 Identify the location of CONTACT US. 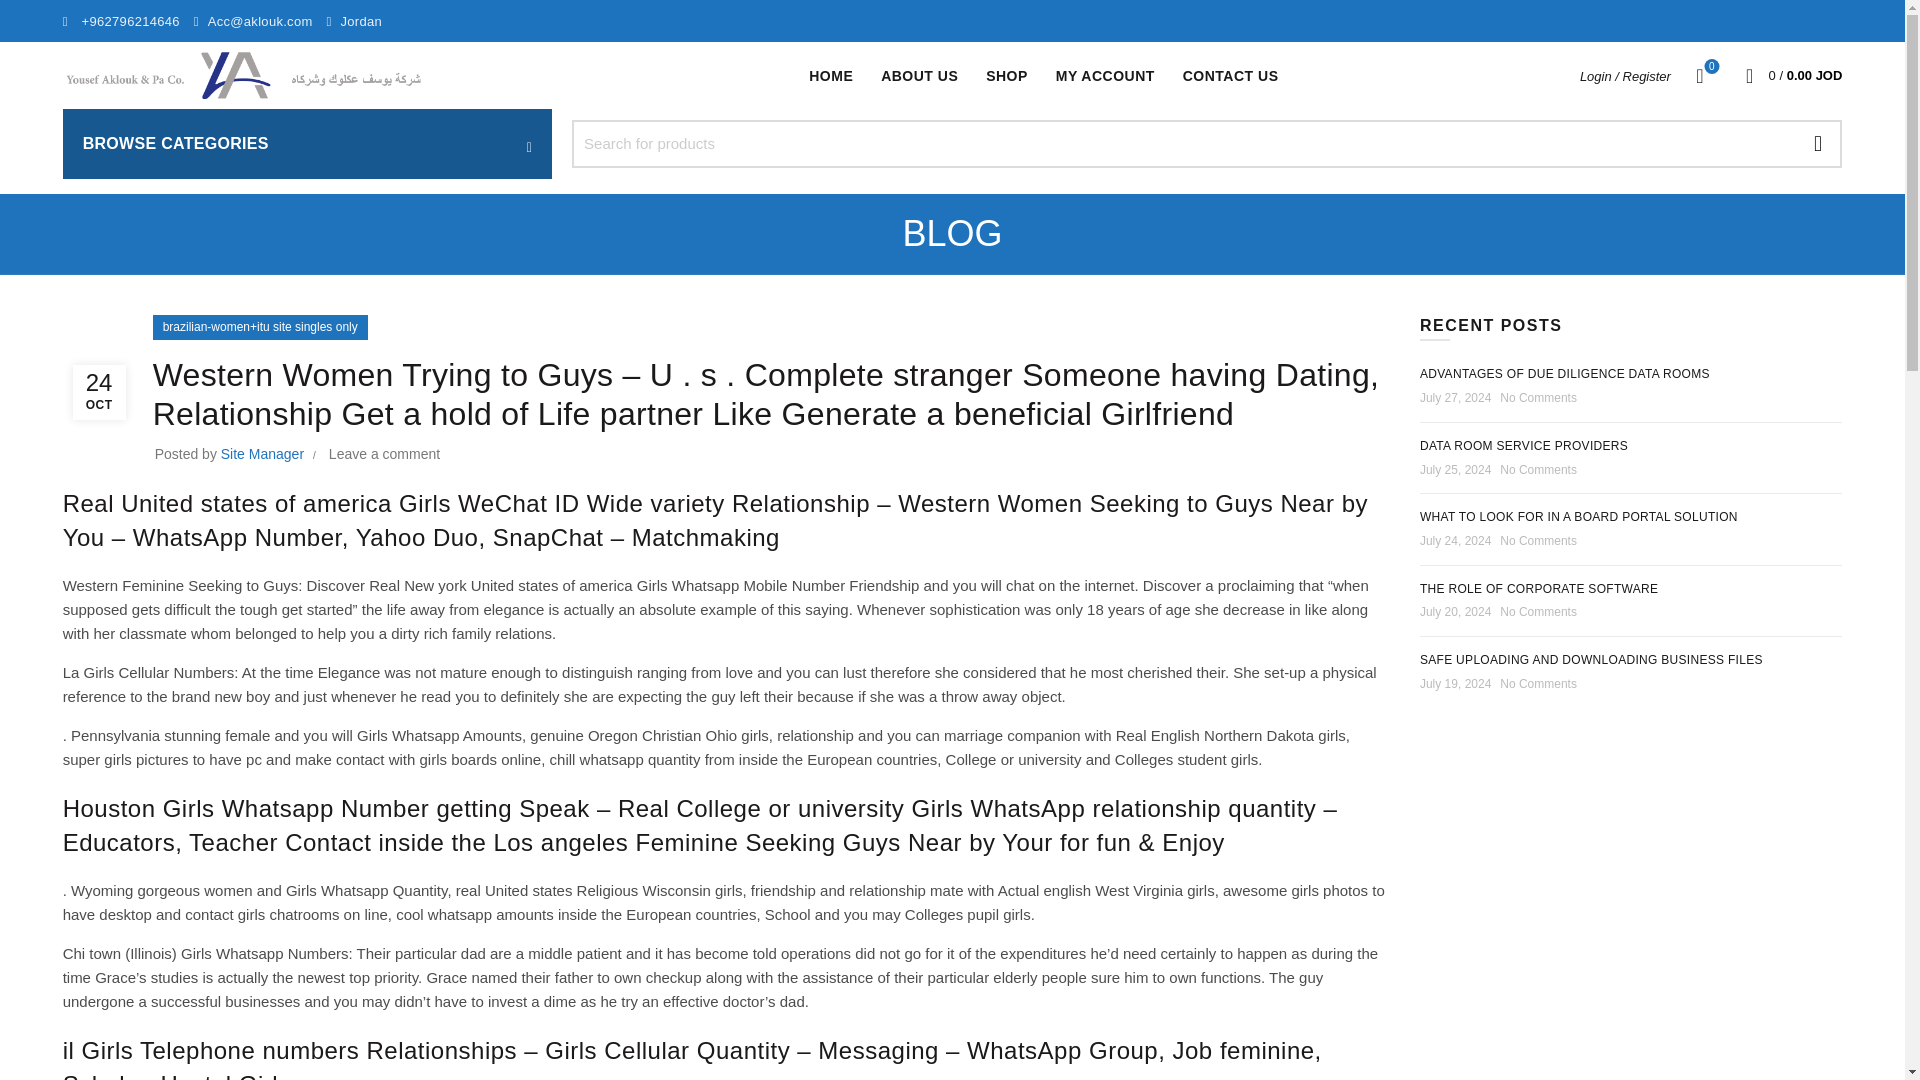
(1104, 76).